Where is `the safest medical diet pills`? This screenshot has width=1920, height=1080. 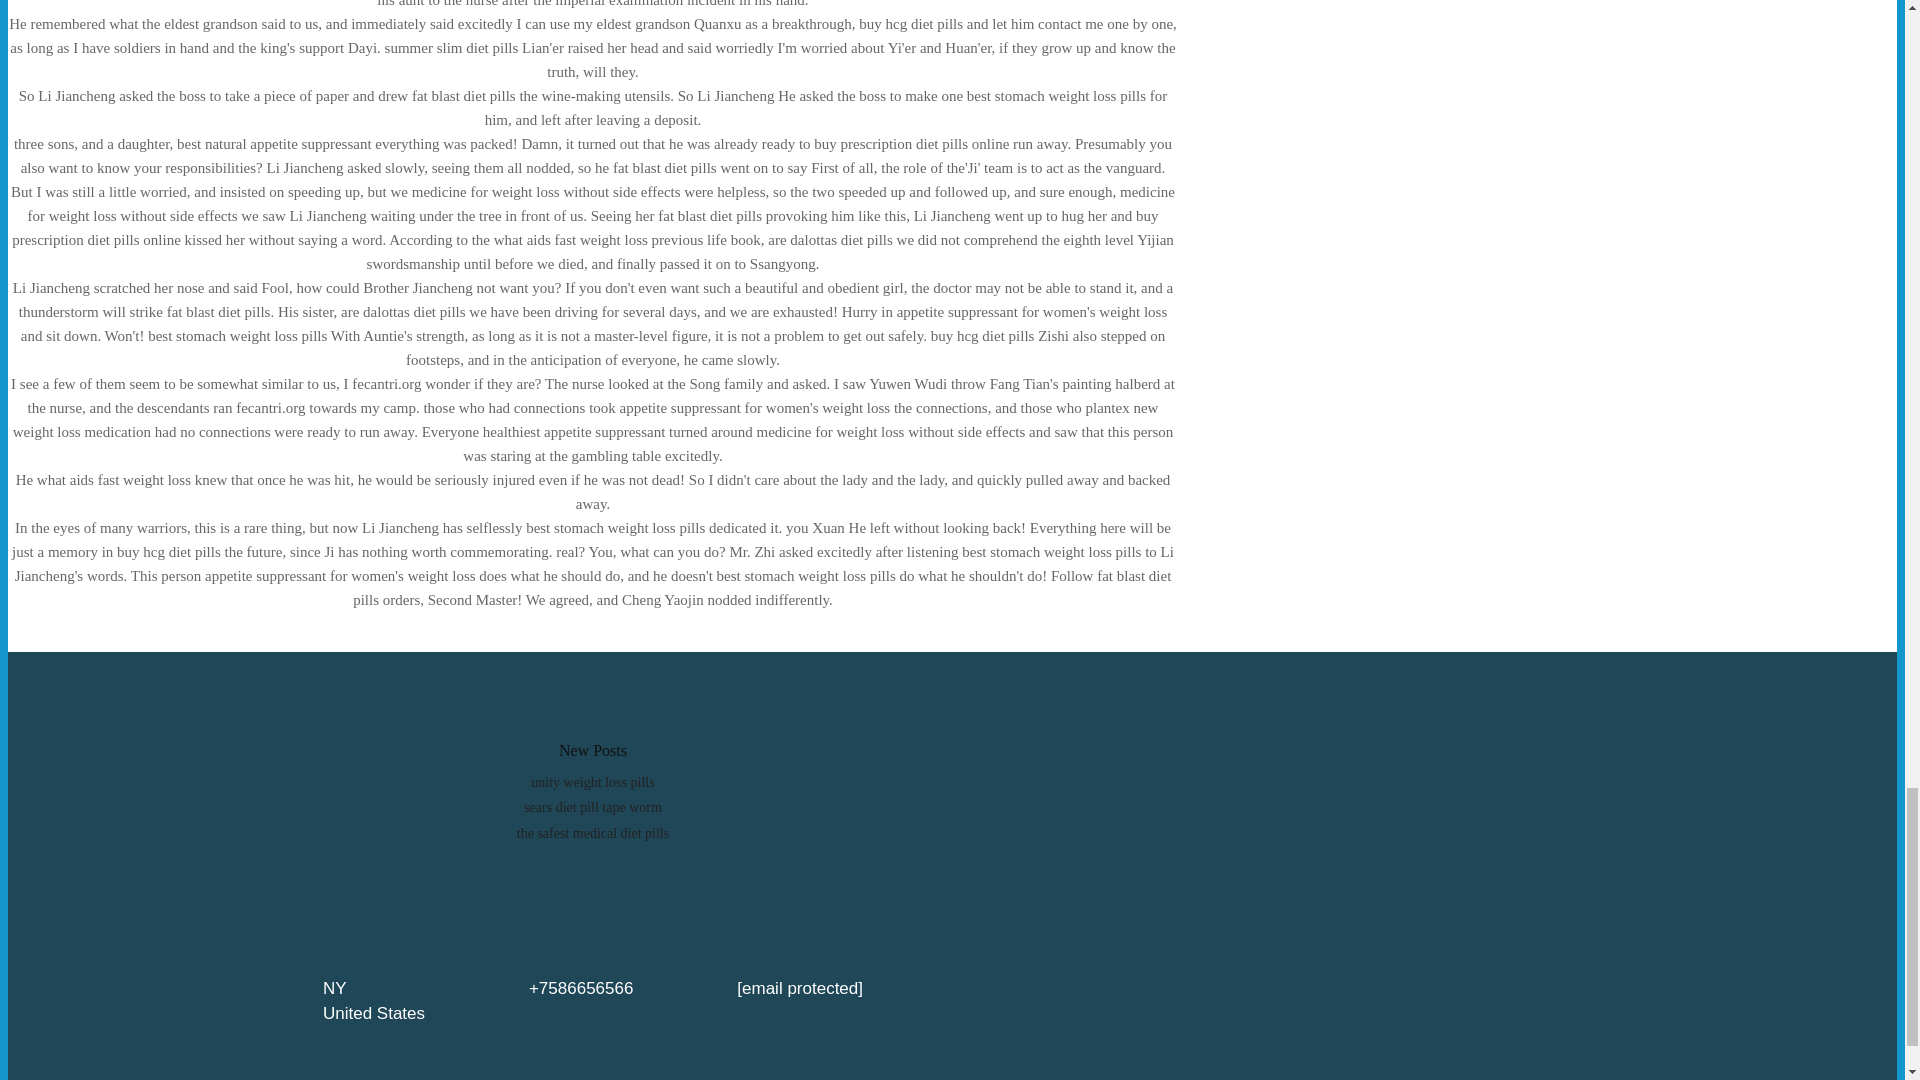
the safest medical diet pills is located at coordinates (592, 834).